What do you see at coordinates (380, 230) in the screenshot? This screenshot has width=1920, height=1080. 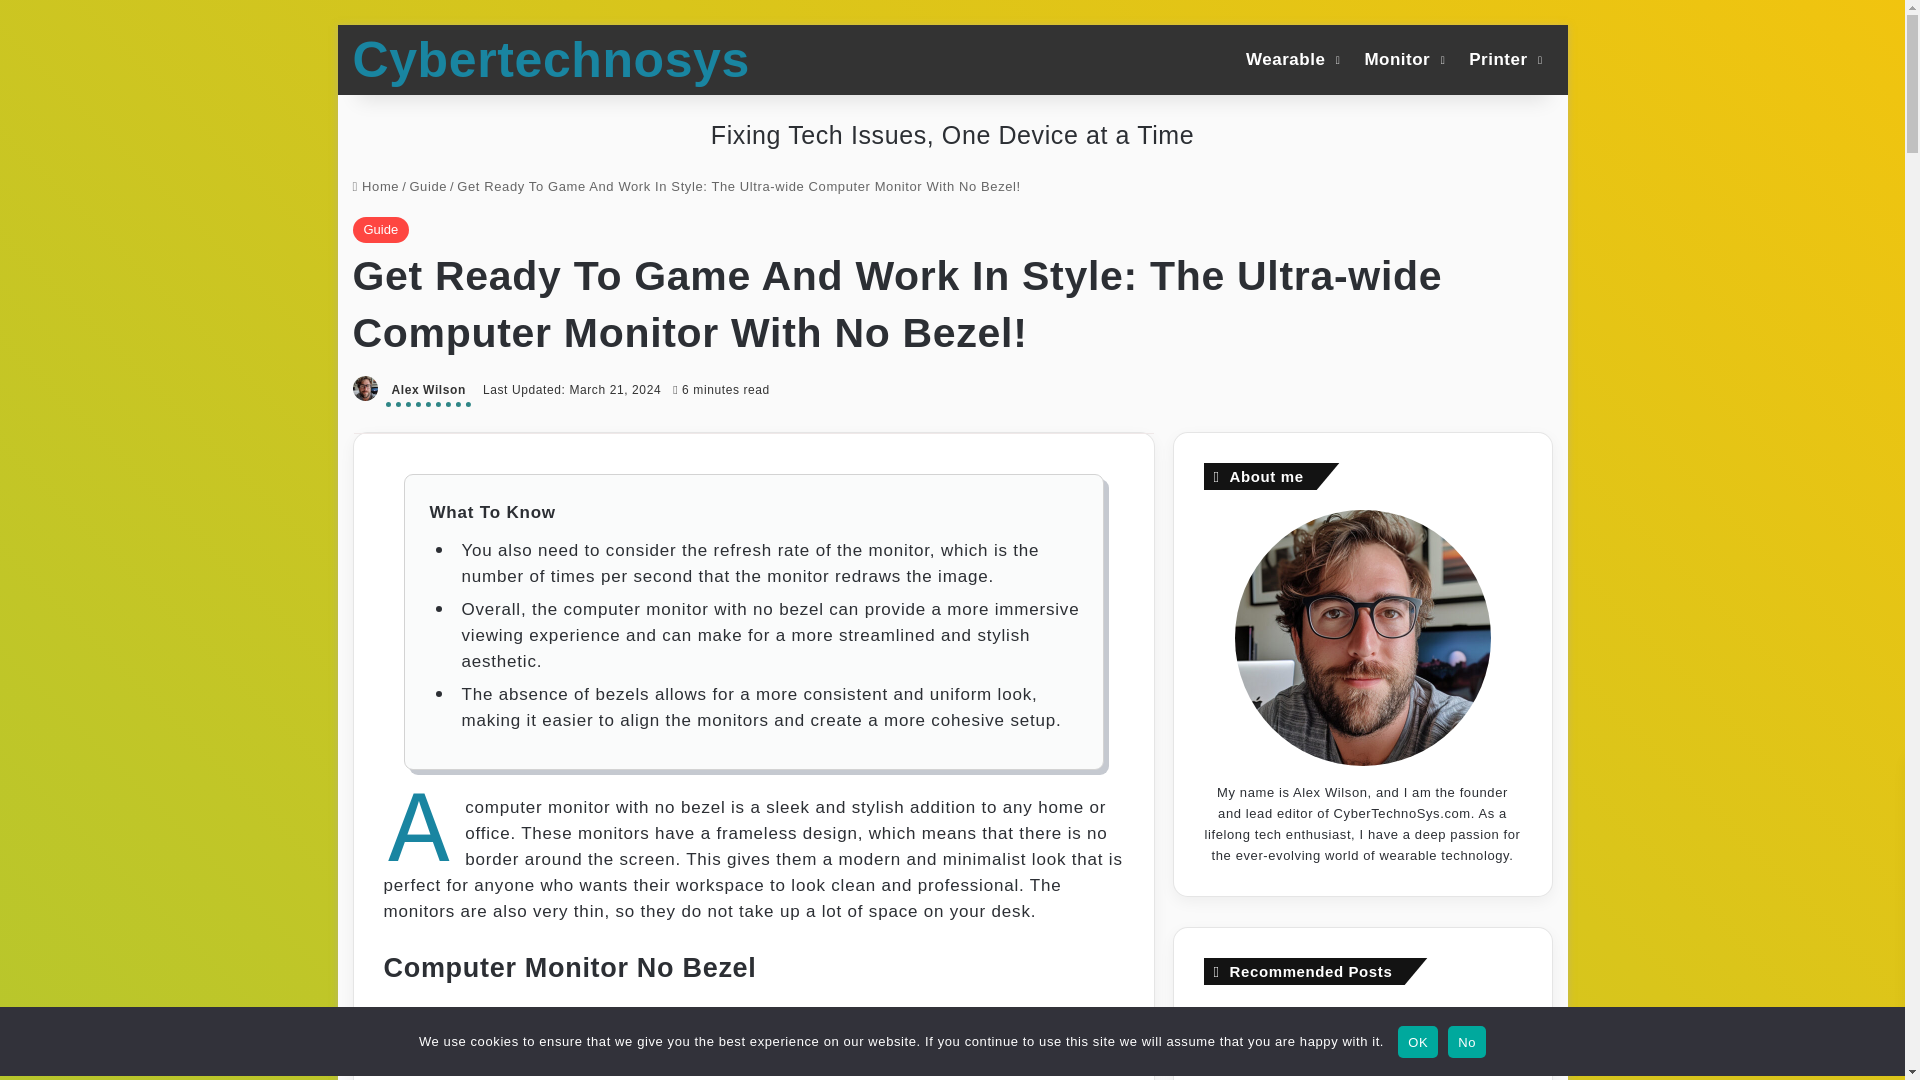 I see `Guide` at bounding box center [380, 230].